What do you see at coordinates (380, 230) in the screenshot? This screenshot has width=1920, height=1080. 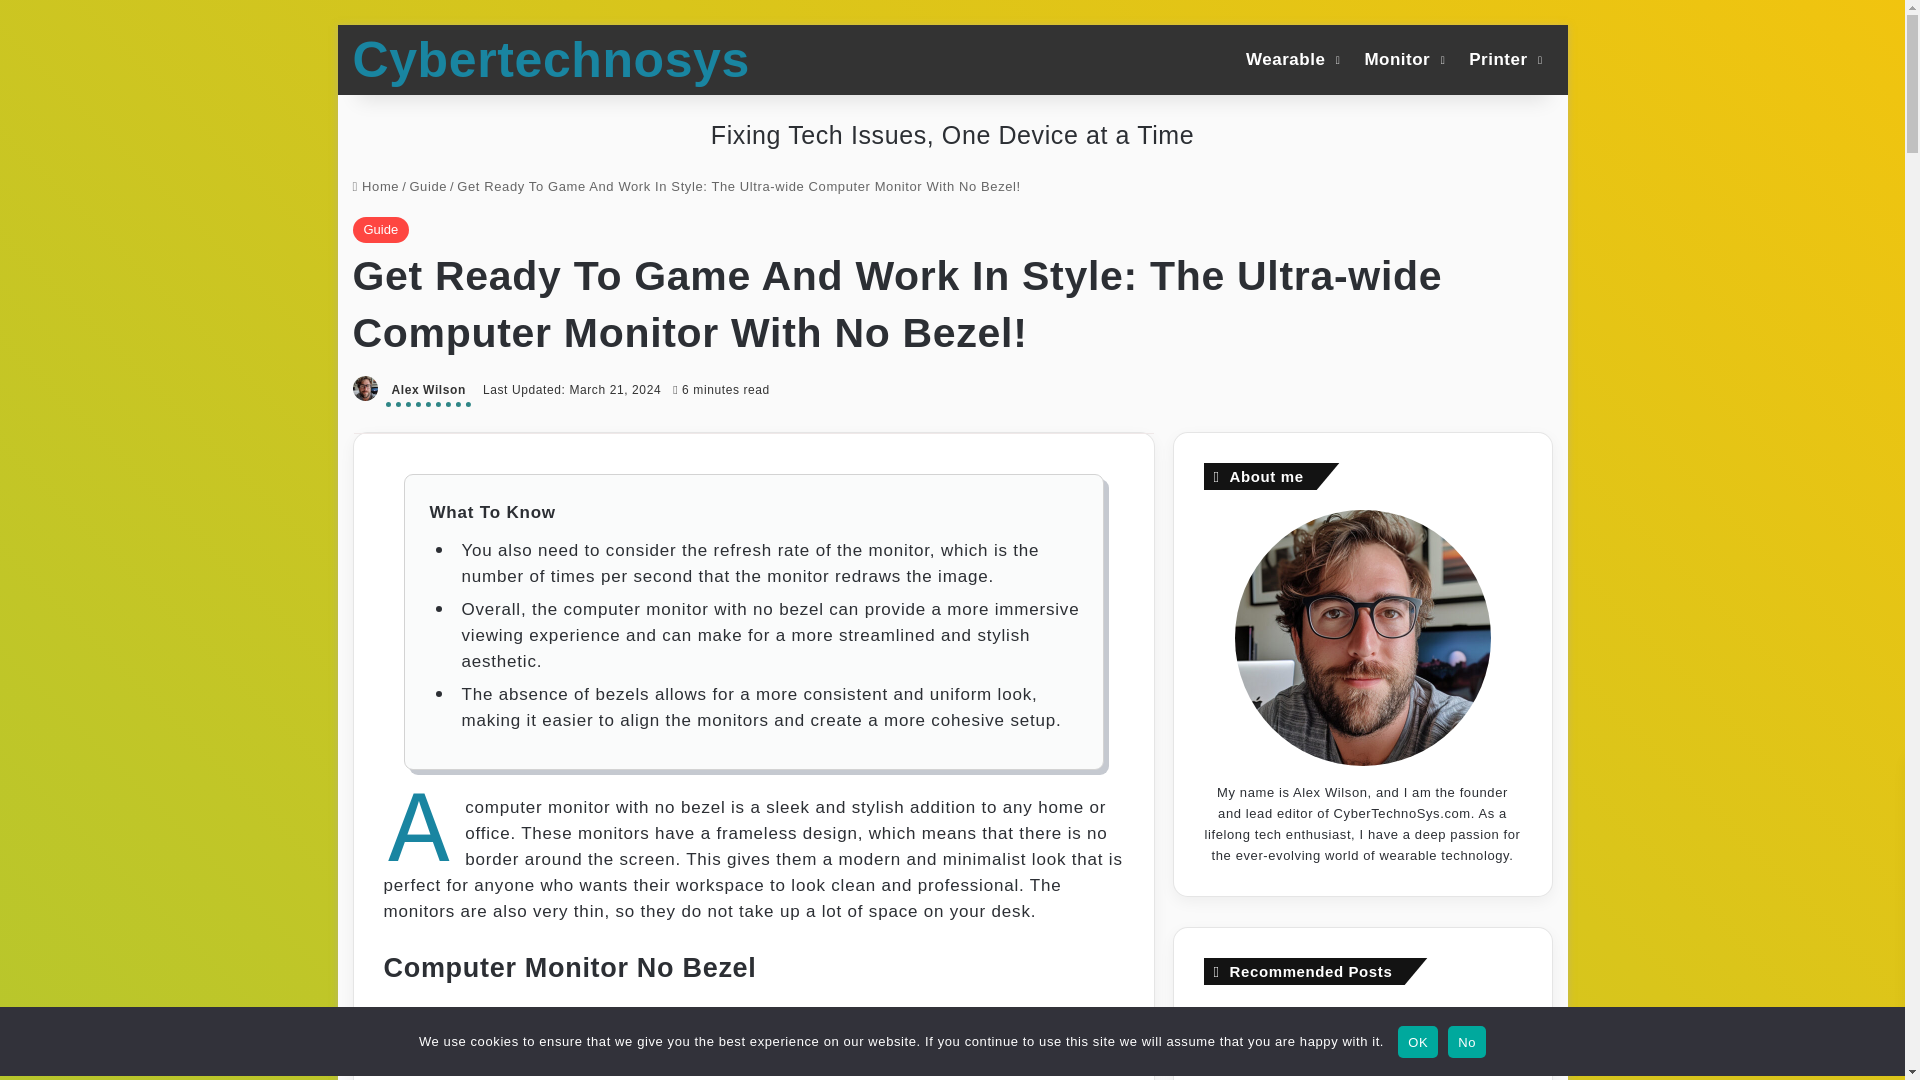 I see `Guide` at bounding box center [380, 230].